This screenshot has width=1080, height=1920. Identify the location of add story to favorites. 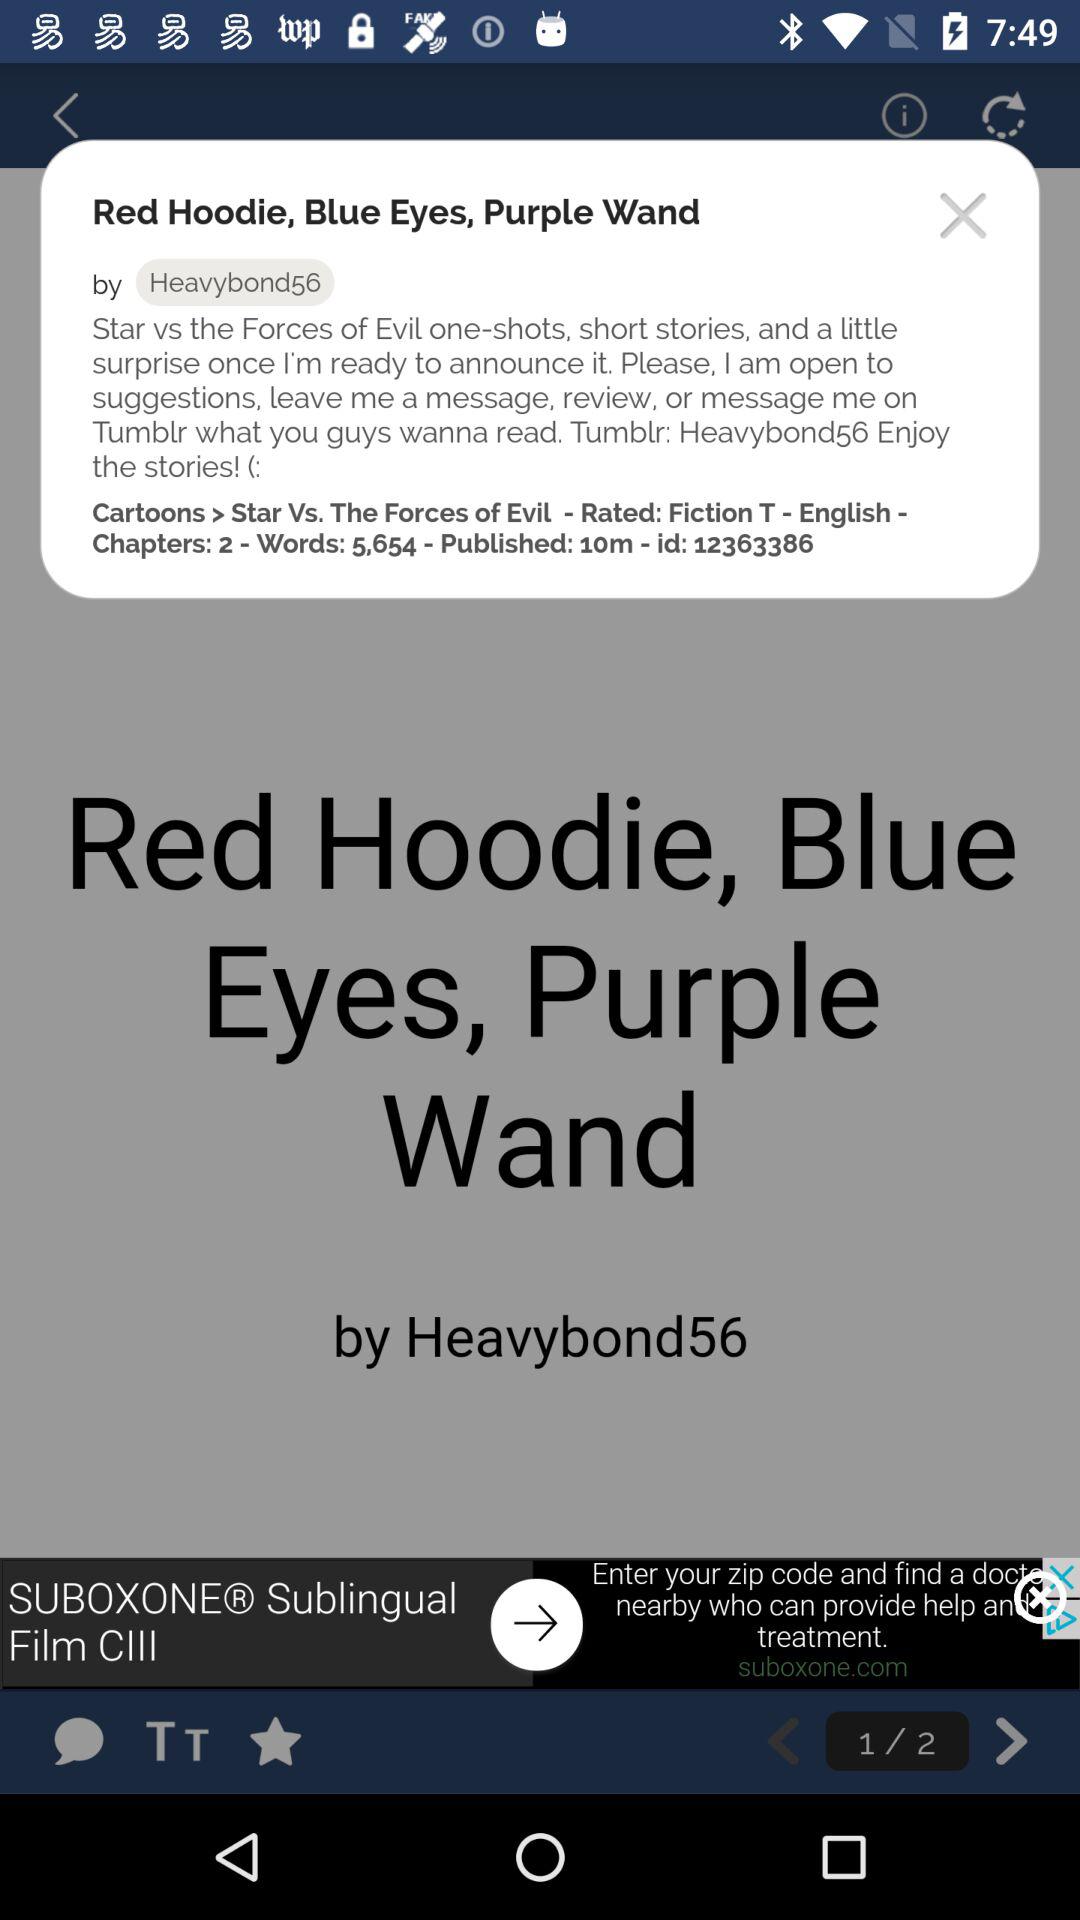
(295, 1740).